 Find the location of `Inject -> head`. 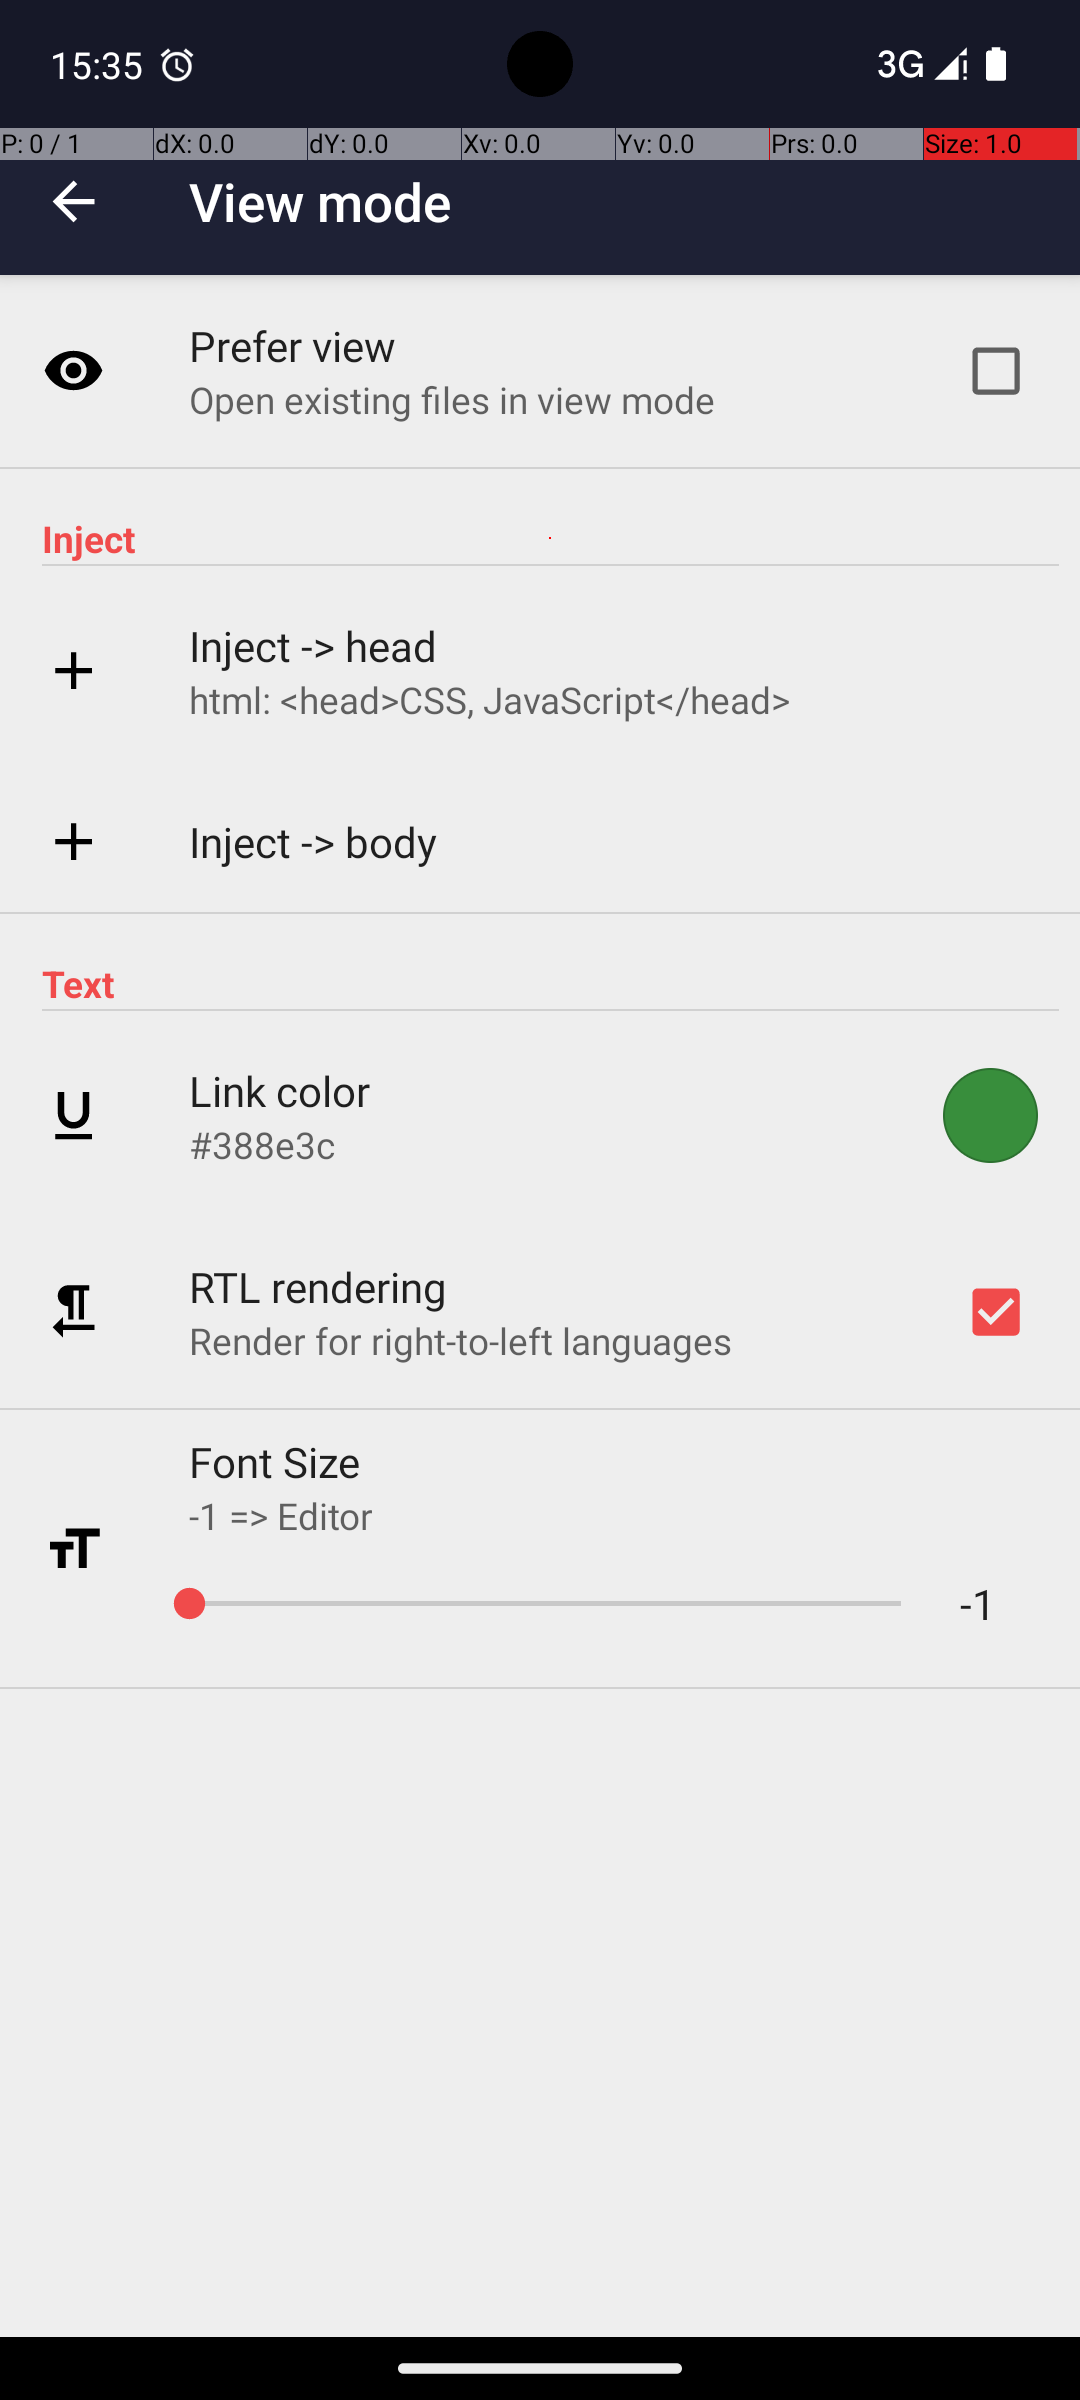

Inject -> head is located at coordinates (313, 646).